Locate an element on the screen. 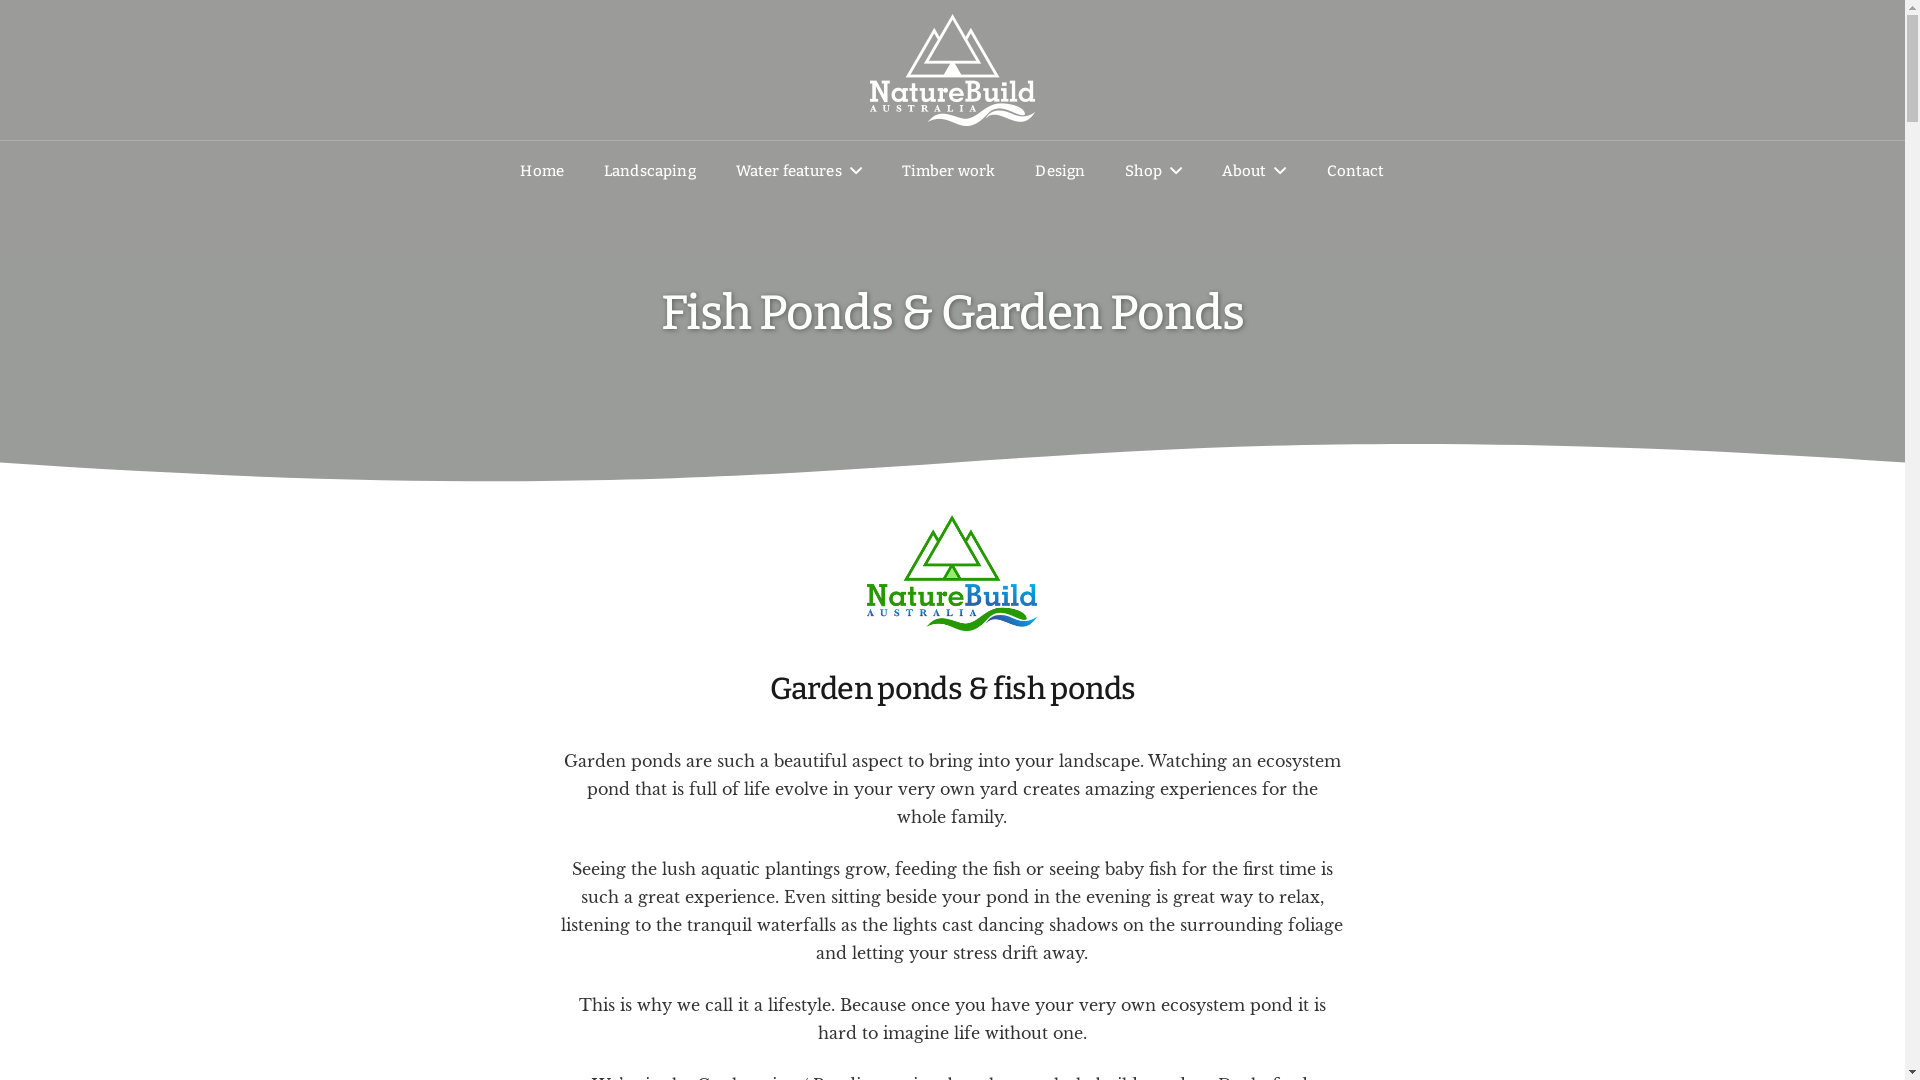 Image resolution: width=1920 pixels, height=1080 pixels. Water features is located at coordinates (799, 171).